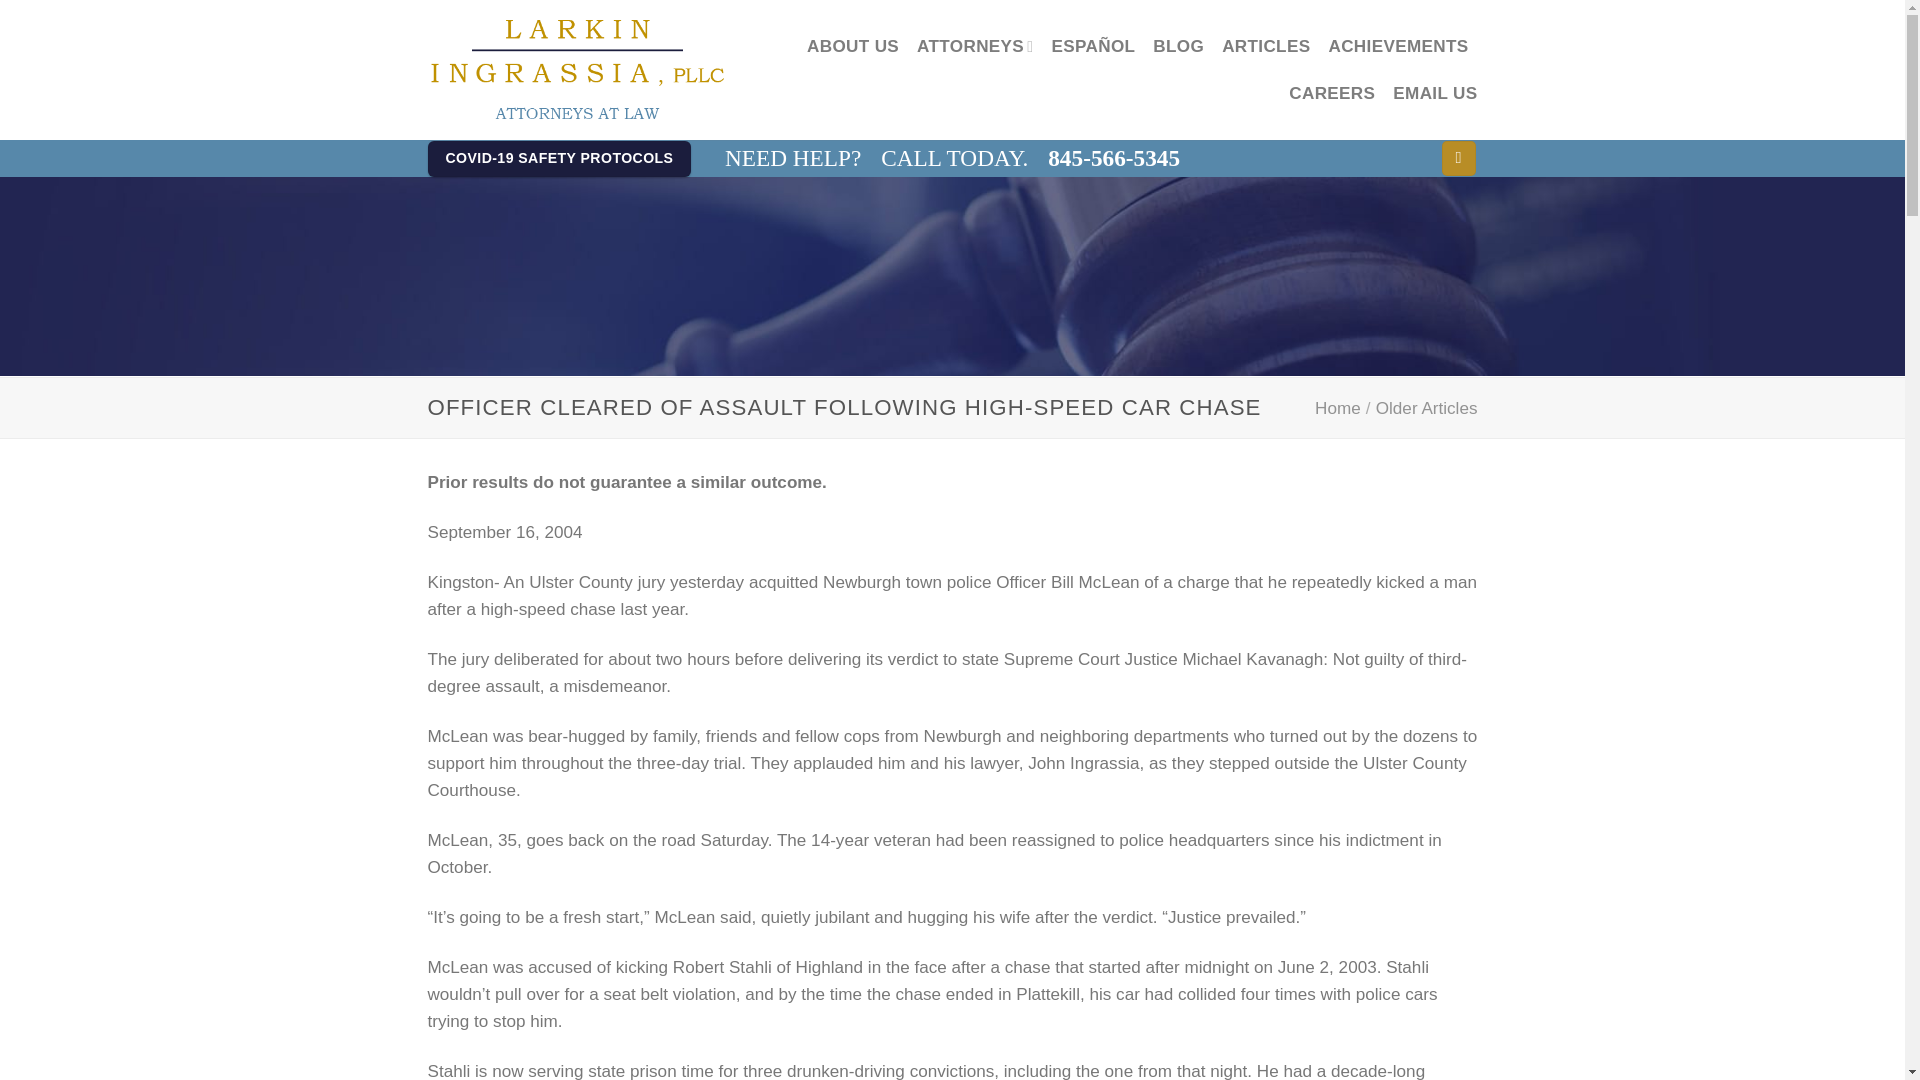  I want to click on COVID-19 SAFETY PROTOCOLS, so click(560, 159).